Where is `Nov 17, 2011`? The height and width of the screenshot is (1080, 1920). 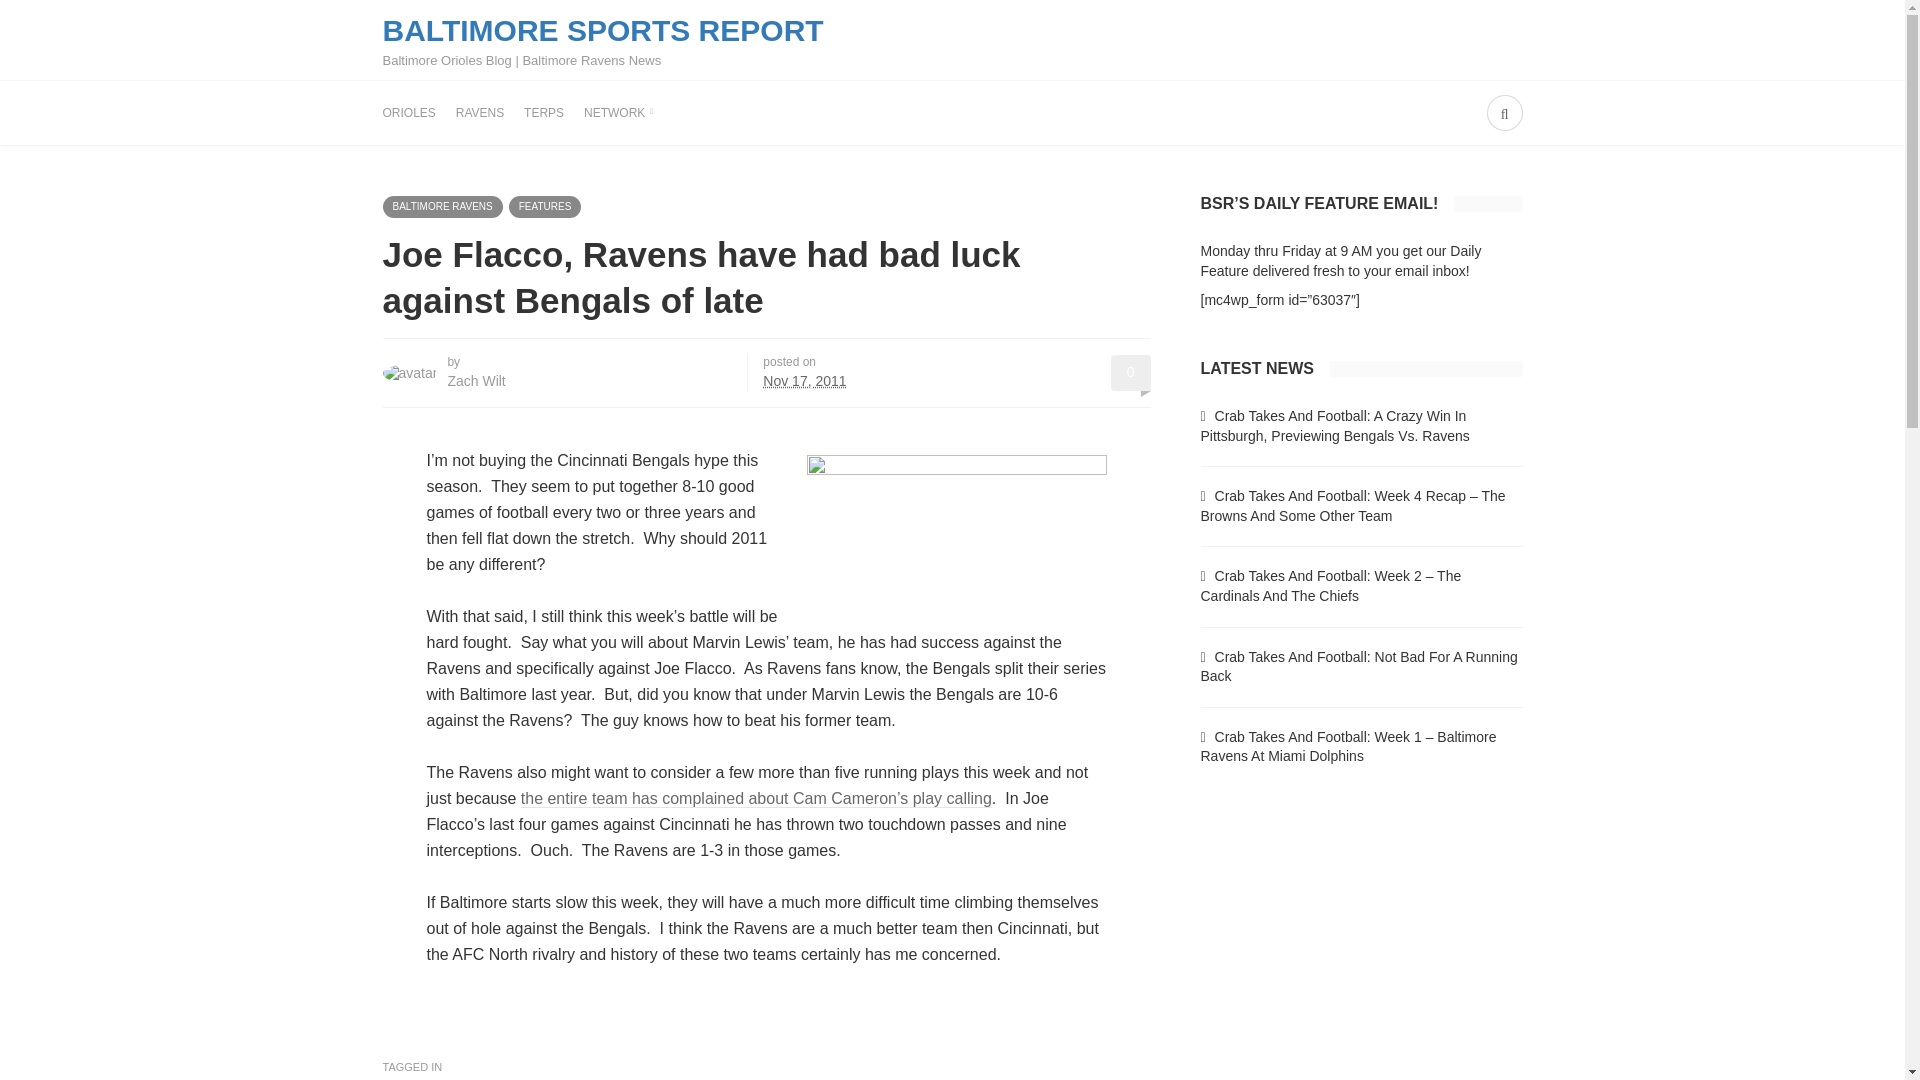 Nov 17, 2011 is located at coordinates (804, 380).